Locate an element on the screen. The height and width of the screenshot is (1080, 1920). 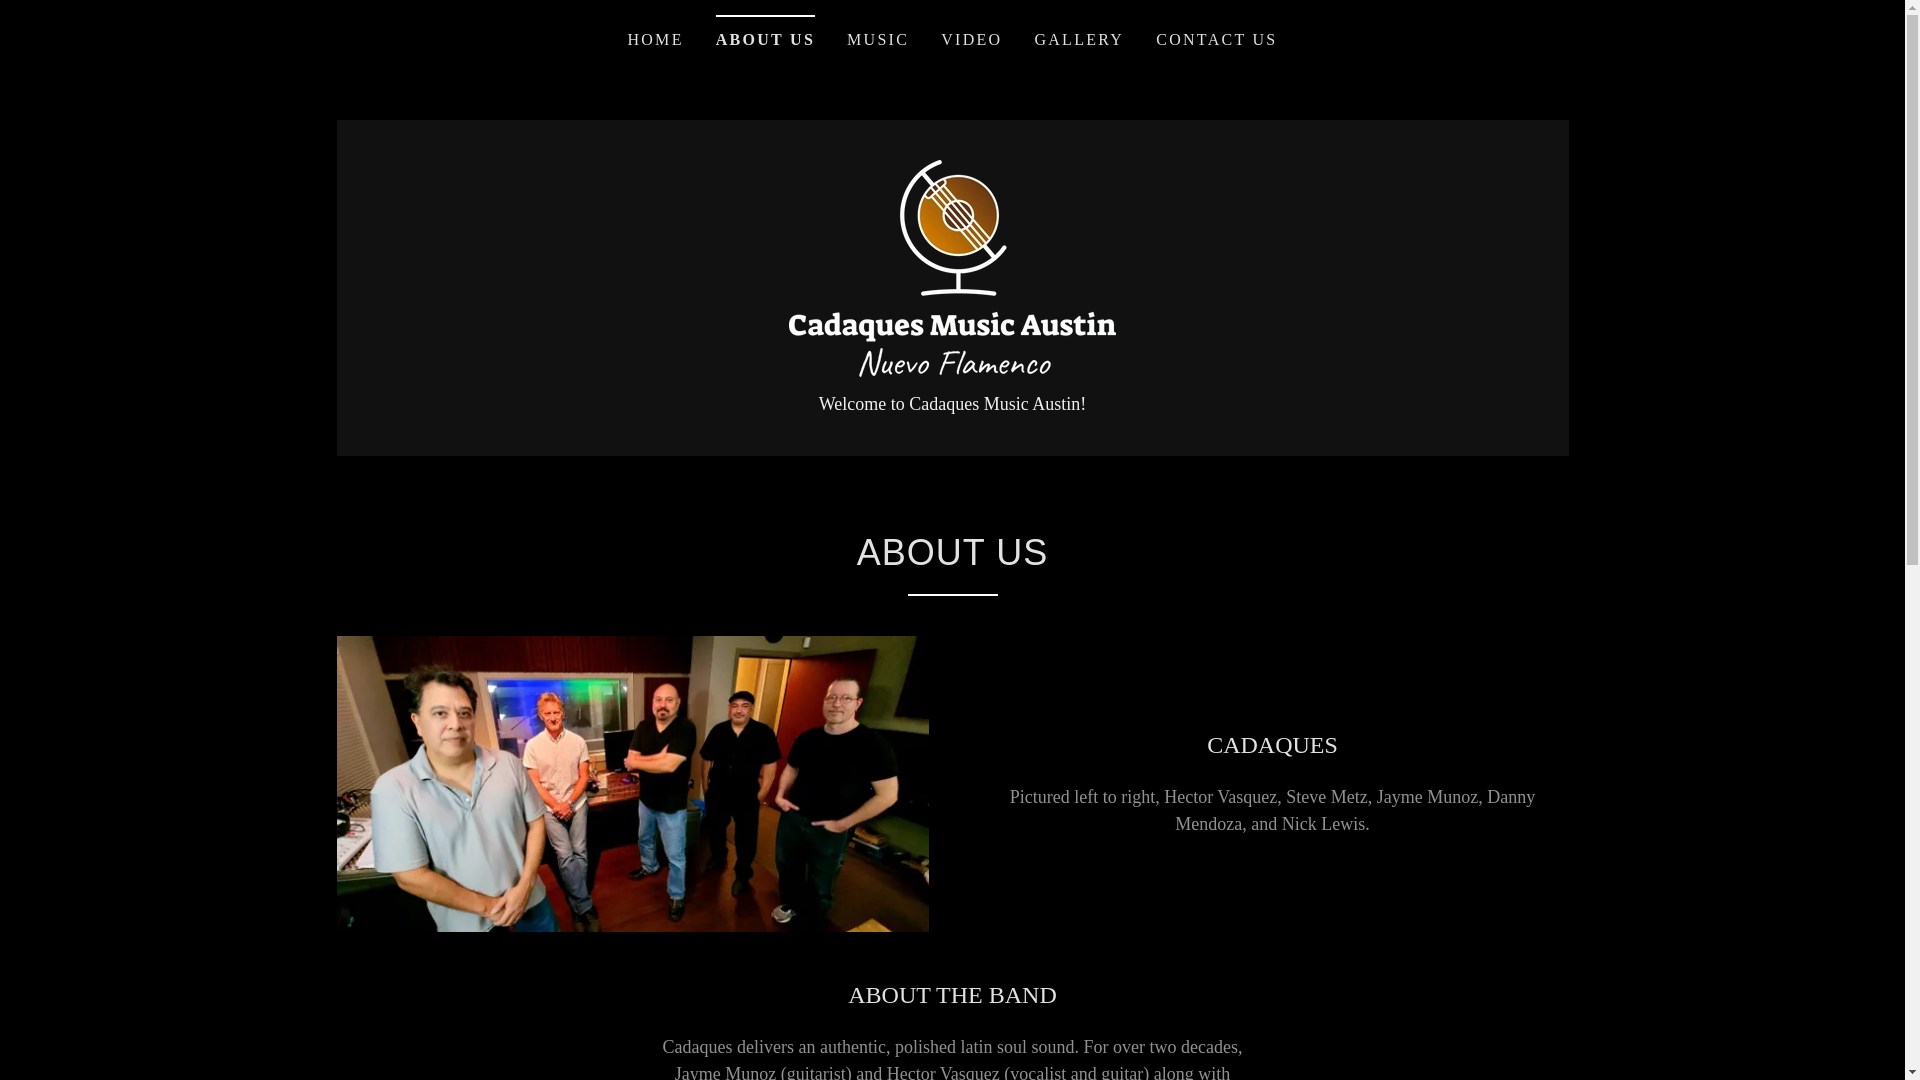
ABOUT US is located at coordinates (765, 33).